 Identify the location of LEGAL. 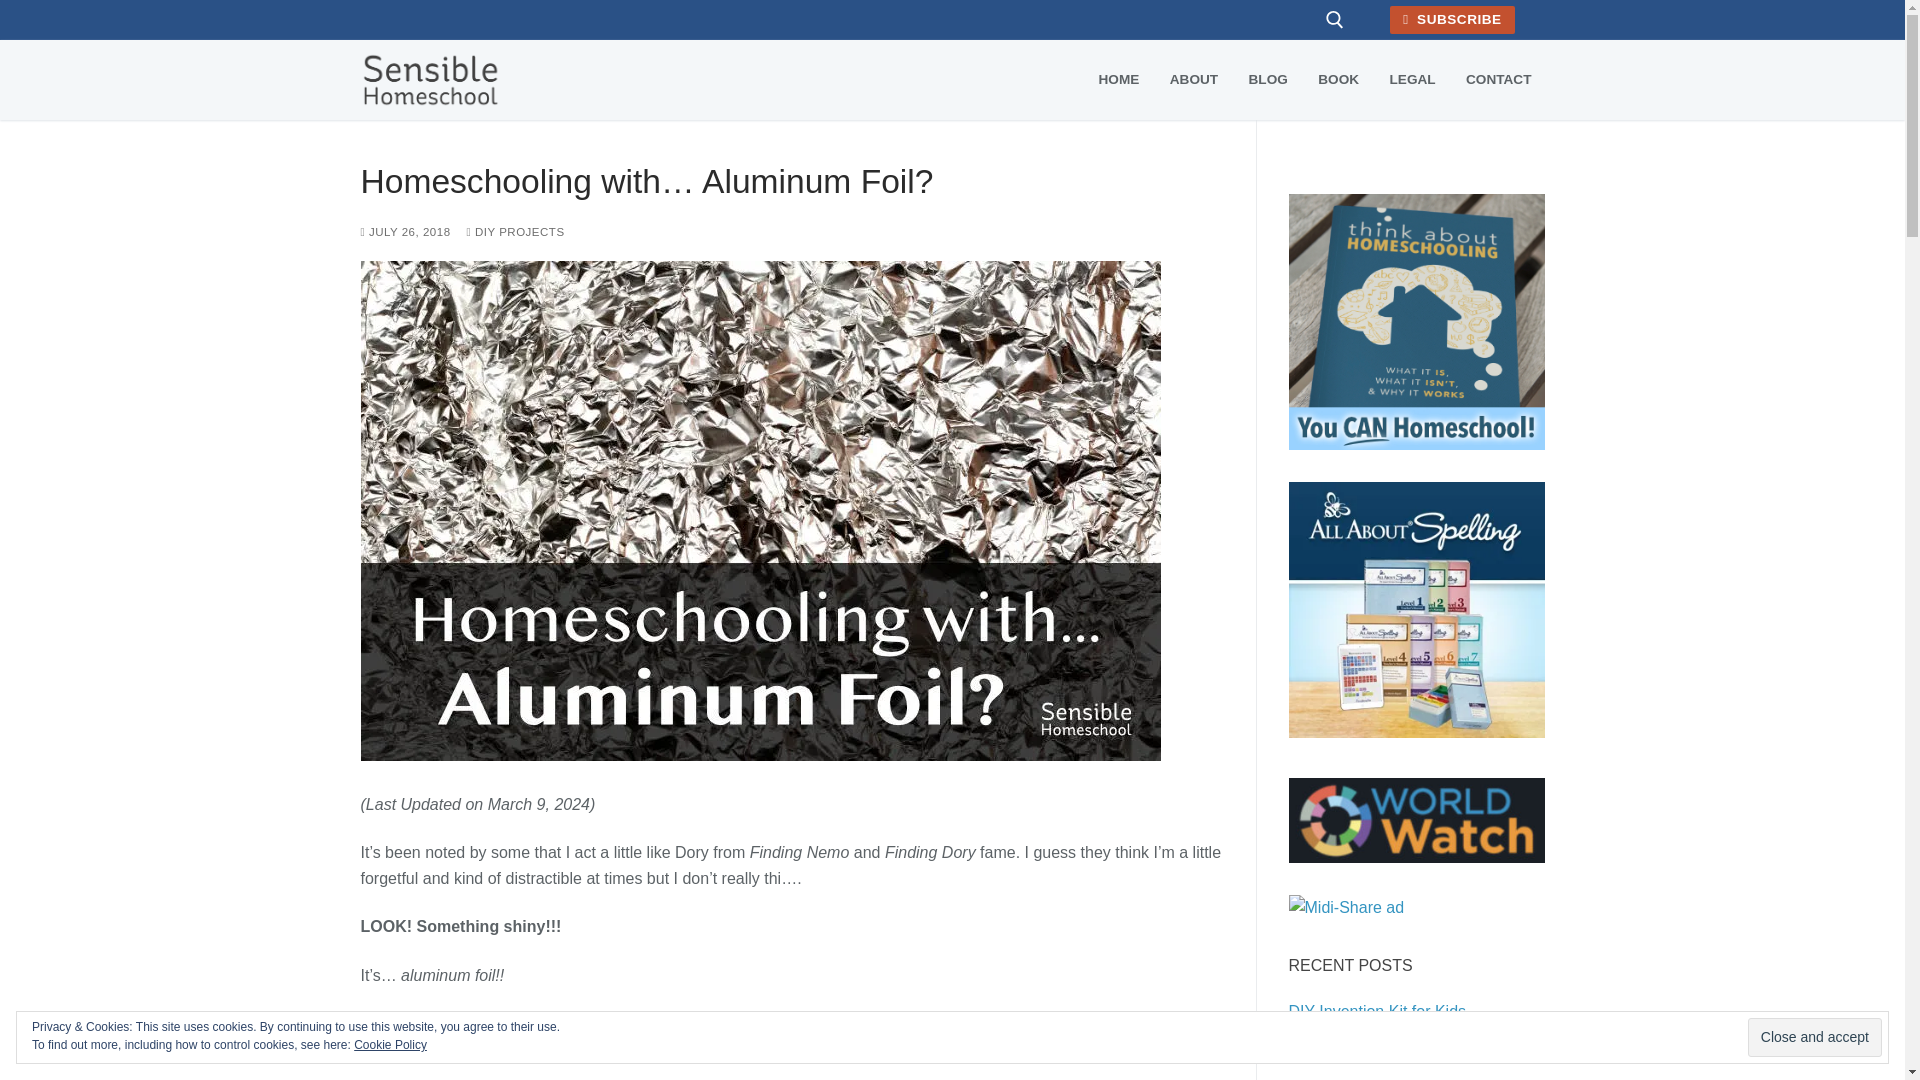
(1412, 80).